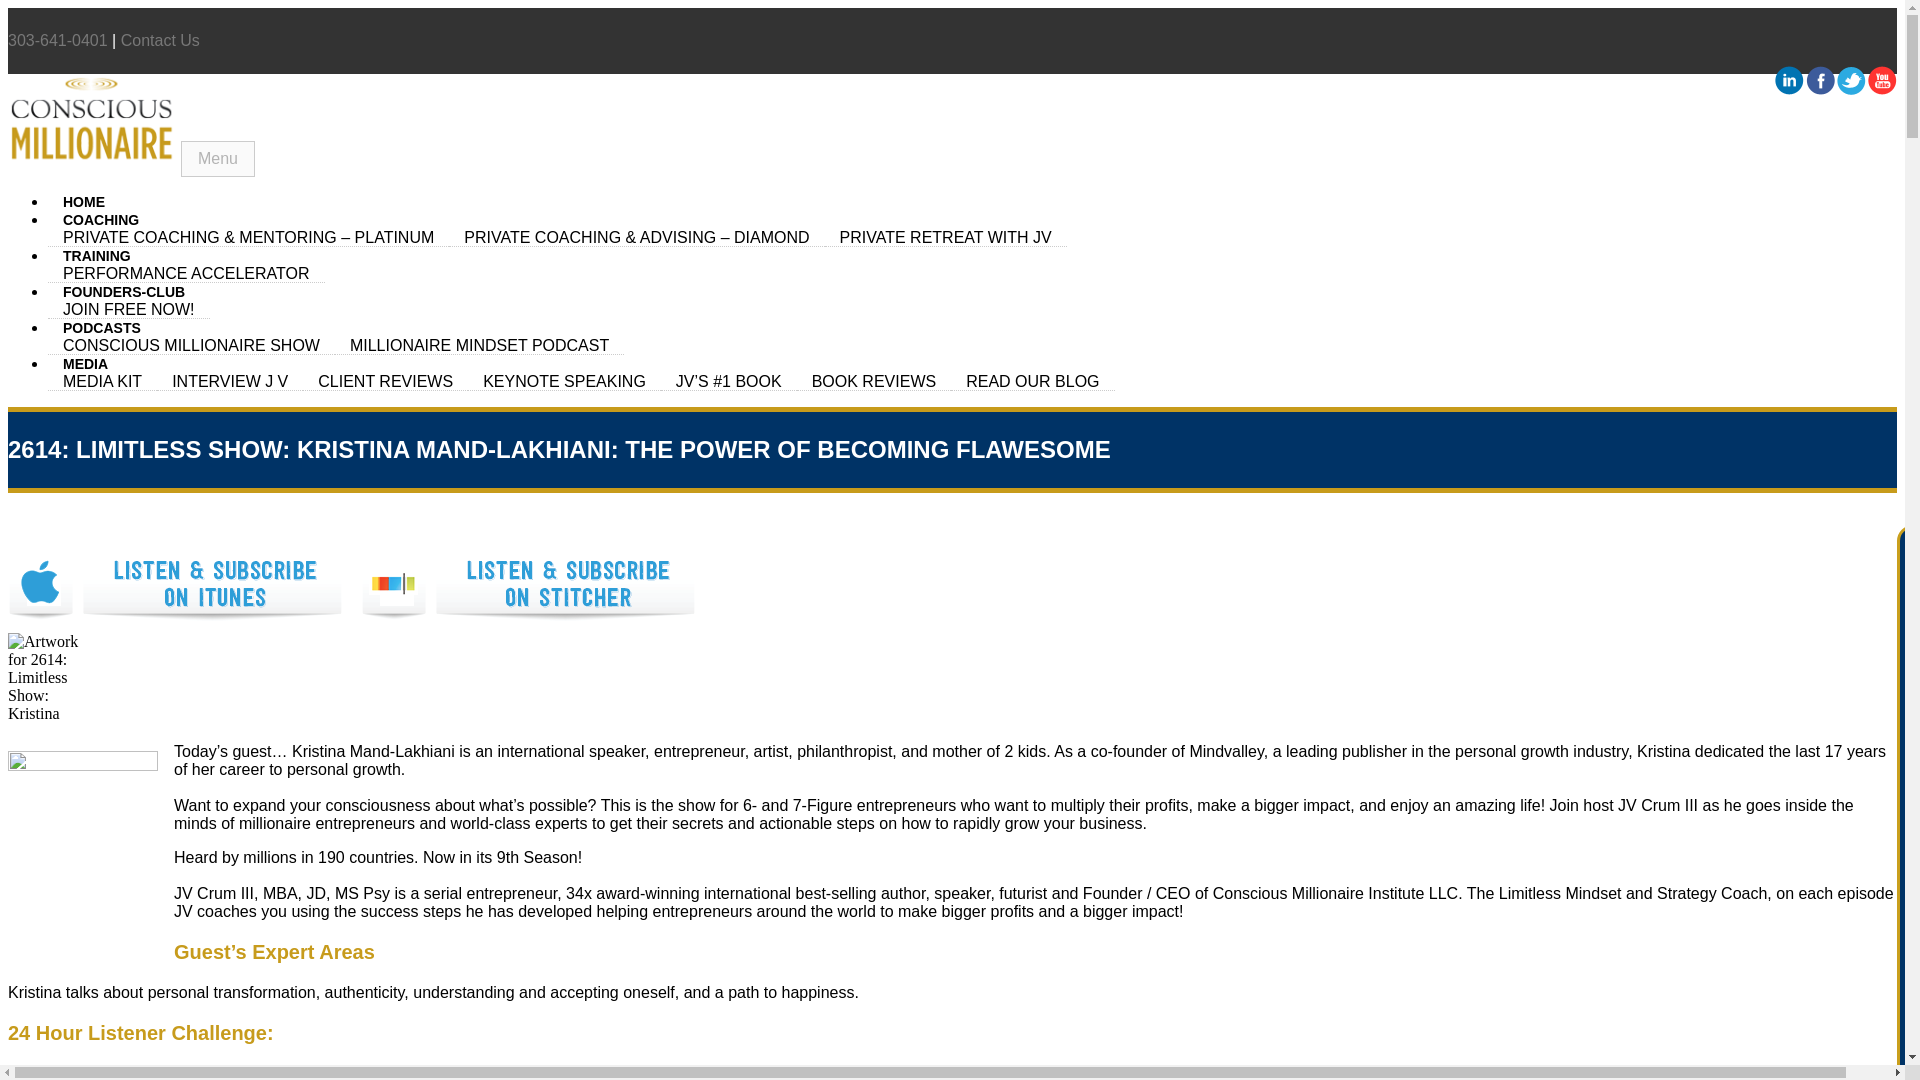 The height and width of the screenshot is (1080, 1920). What do you see at coordinates (230, 381) in the screenshot?
I see `INTERVIEW J V` at bounding box center [230, 381].